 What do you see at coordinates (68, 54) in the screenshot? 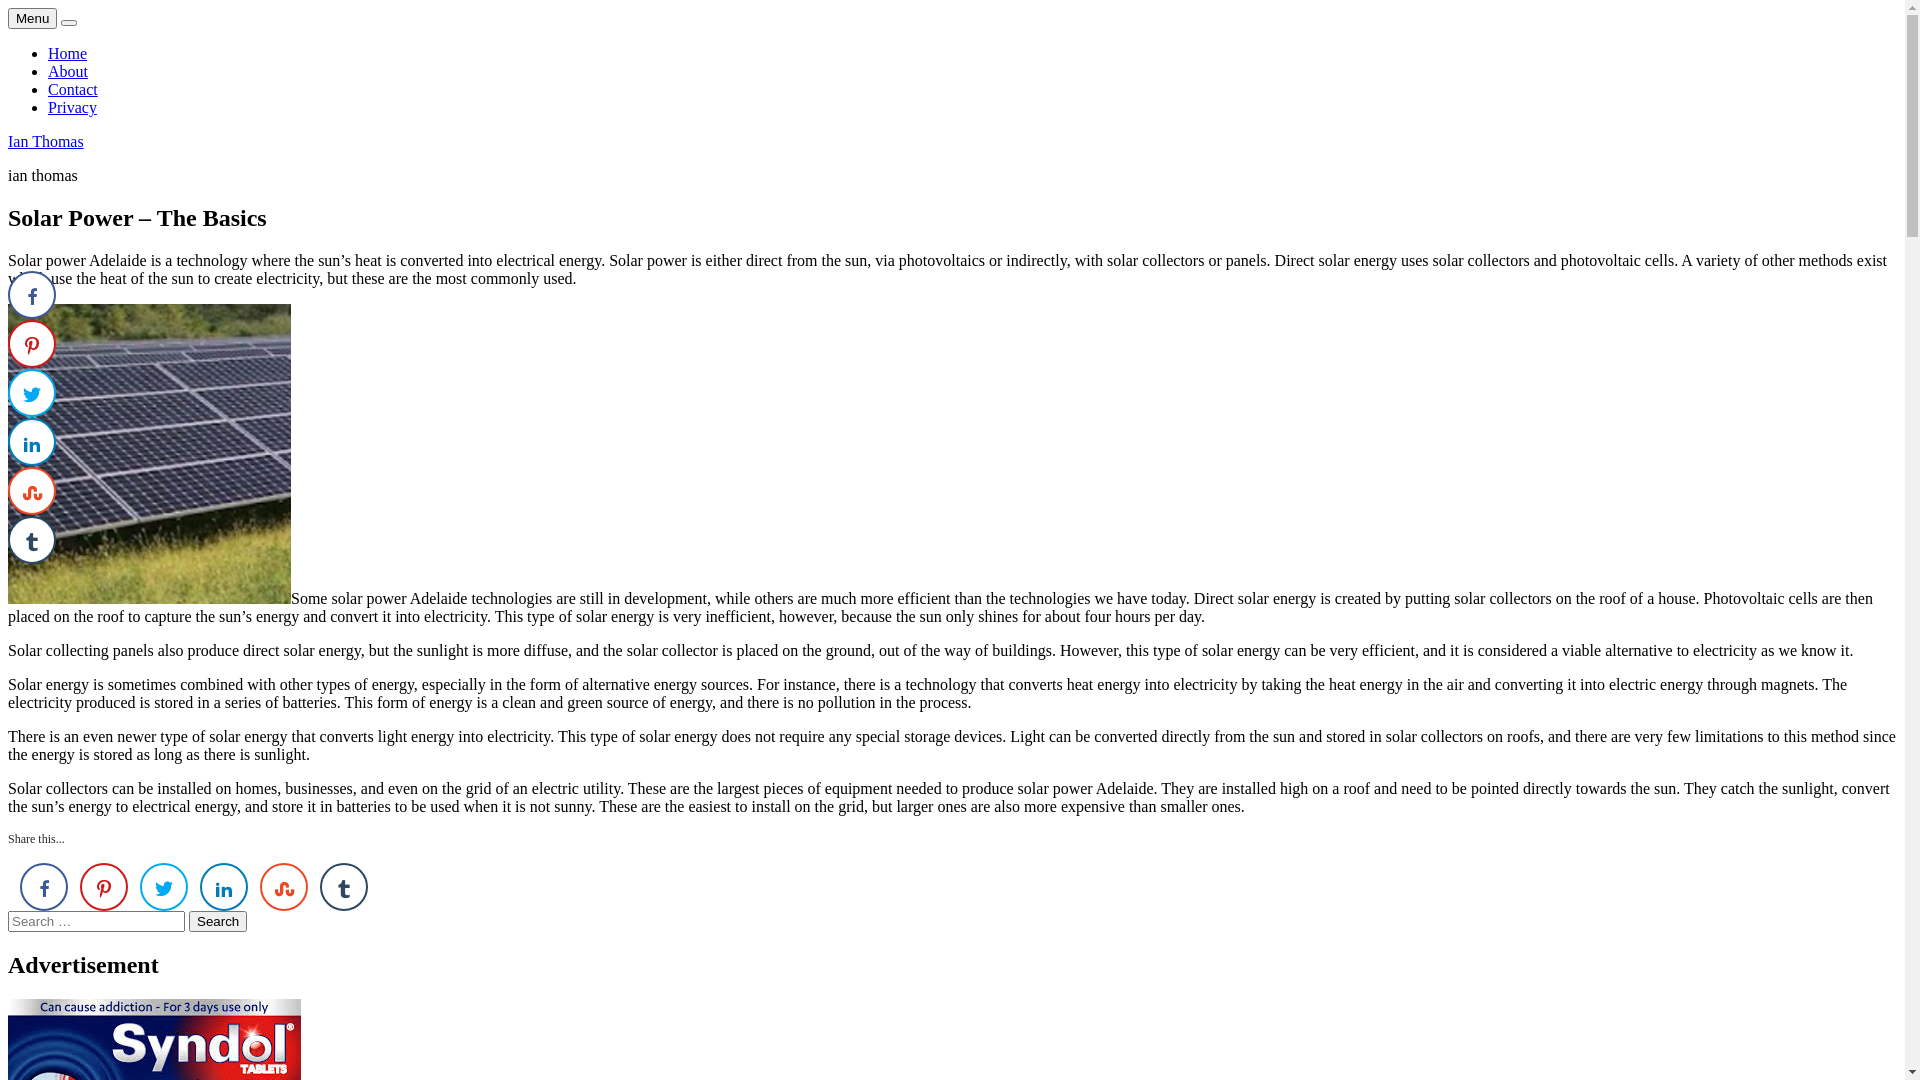
I see `Home` at bounding box center [68, 54].